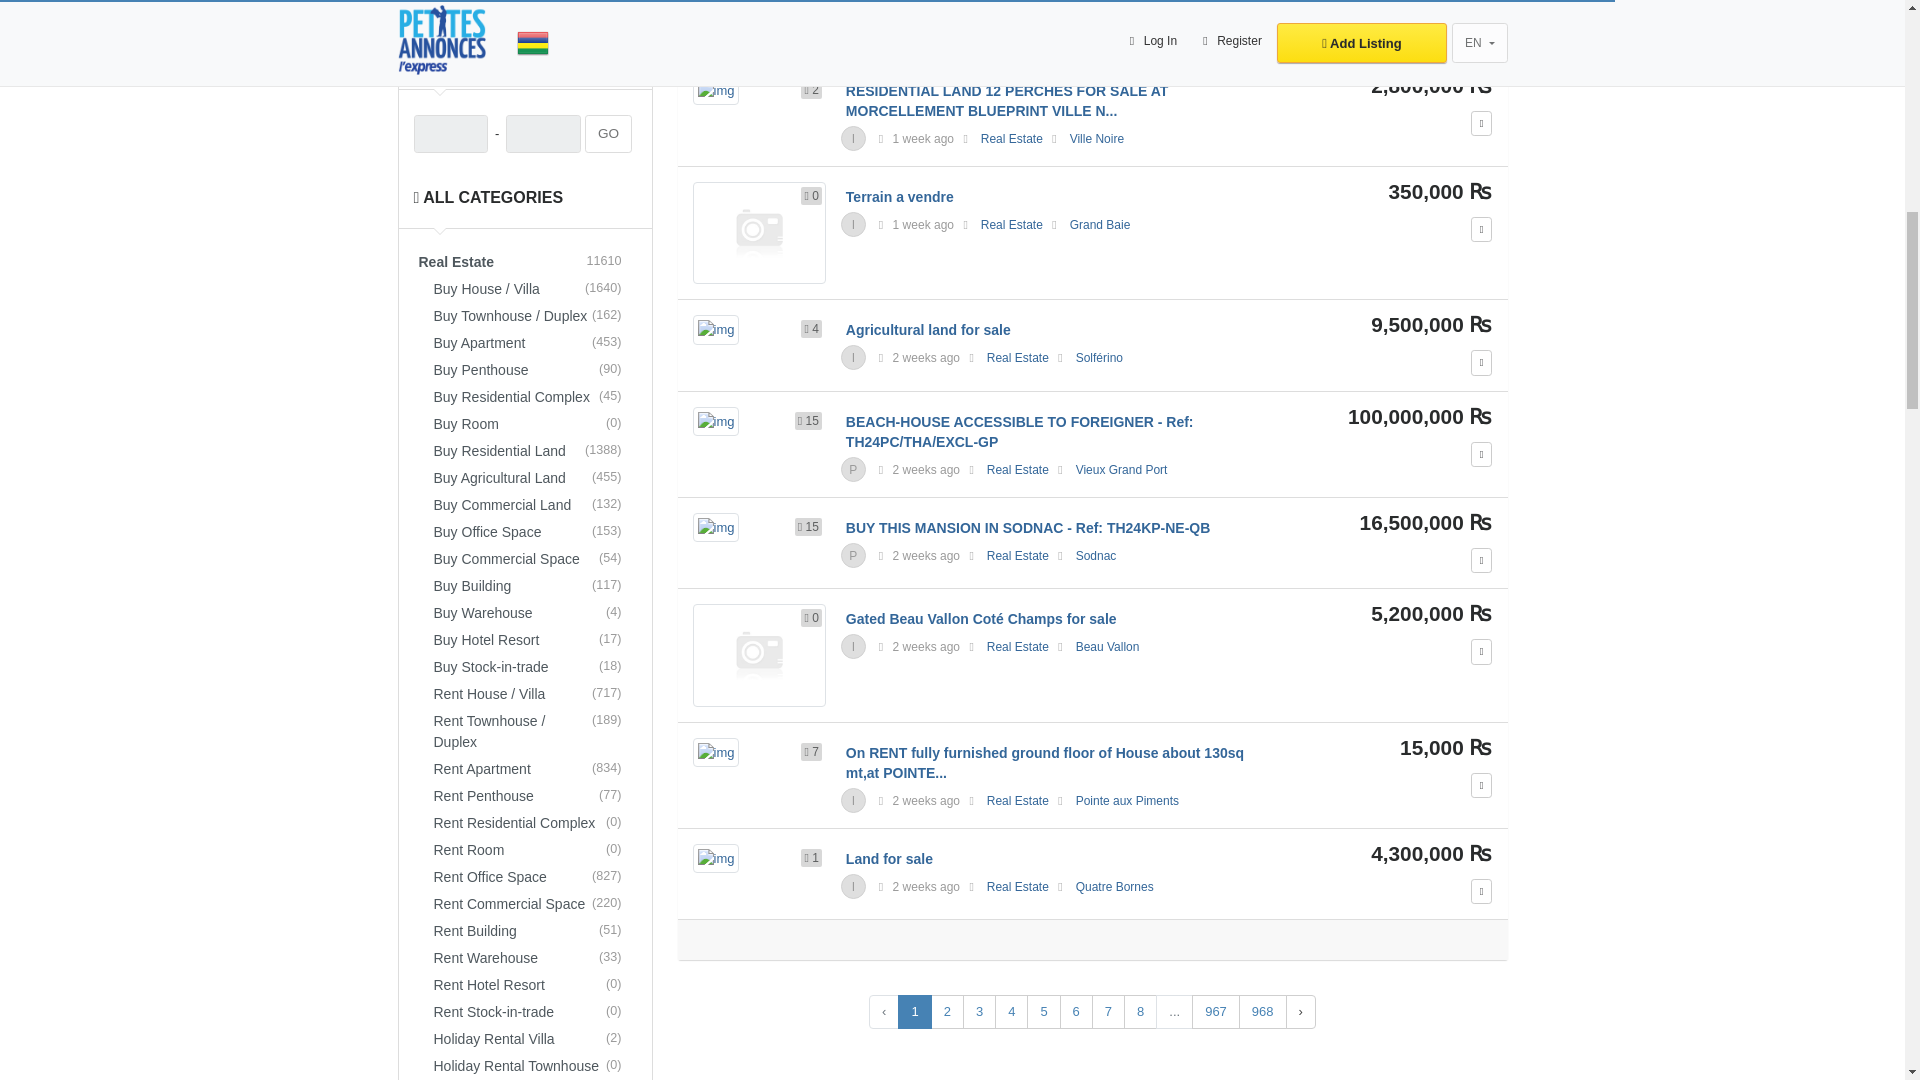 This screenshot has height=1080, width=1920. What do you see at coordinates (532, 560) in the screenshot?
I see `Buy Commercial Space` at bounding box center [532, 560].